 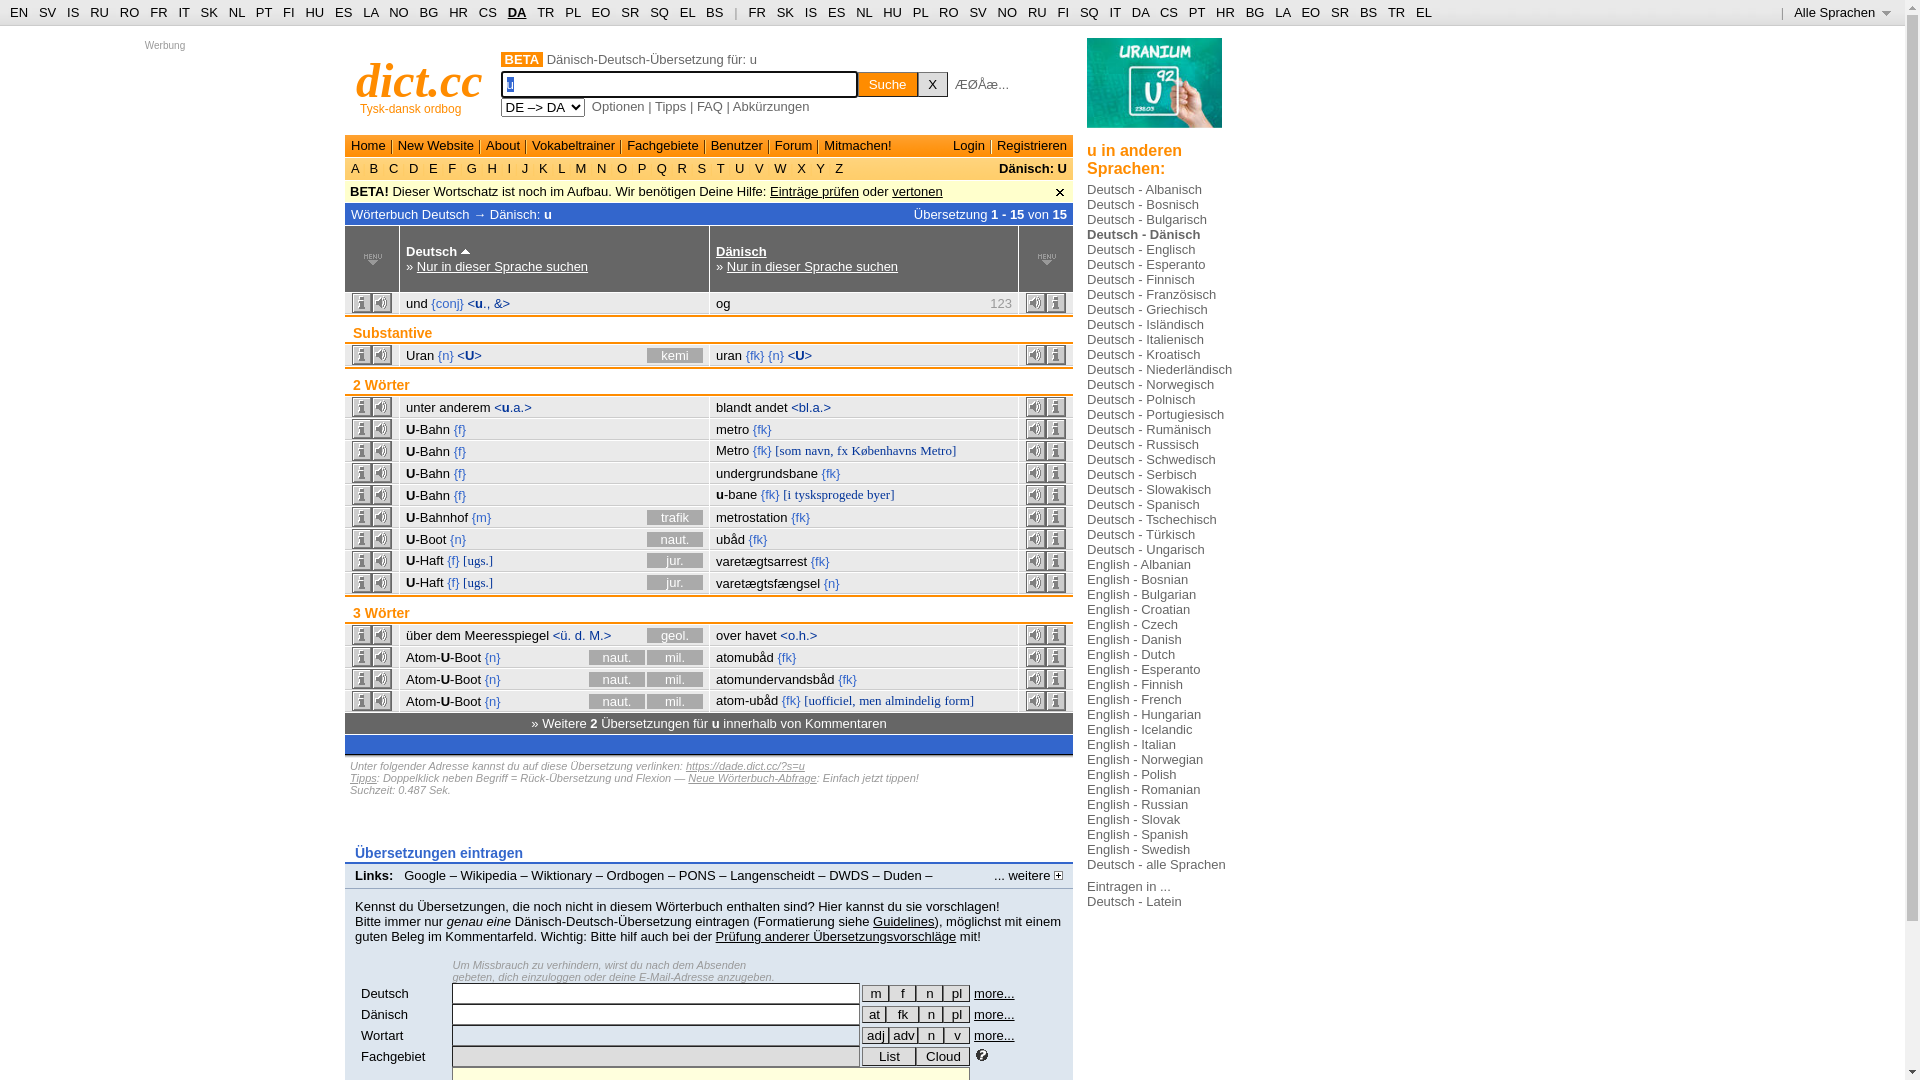 I want to click on T, so click(x=720, y=168).